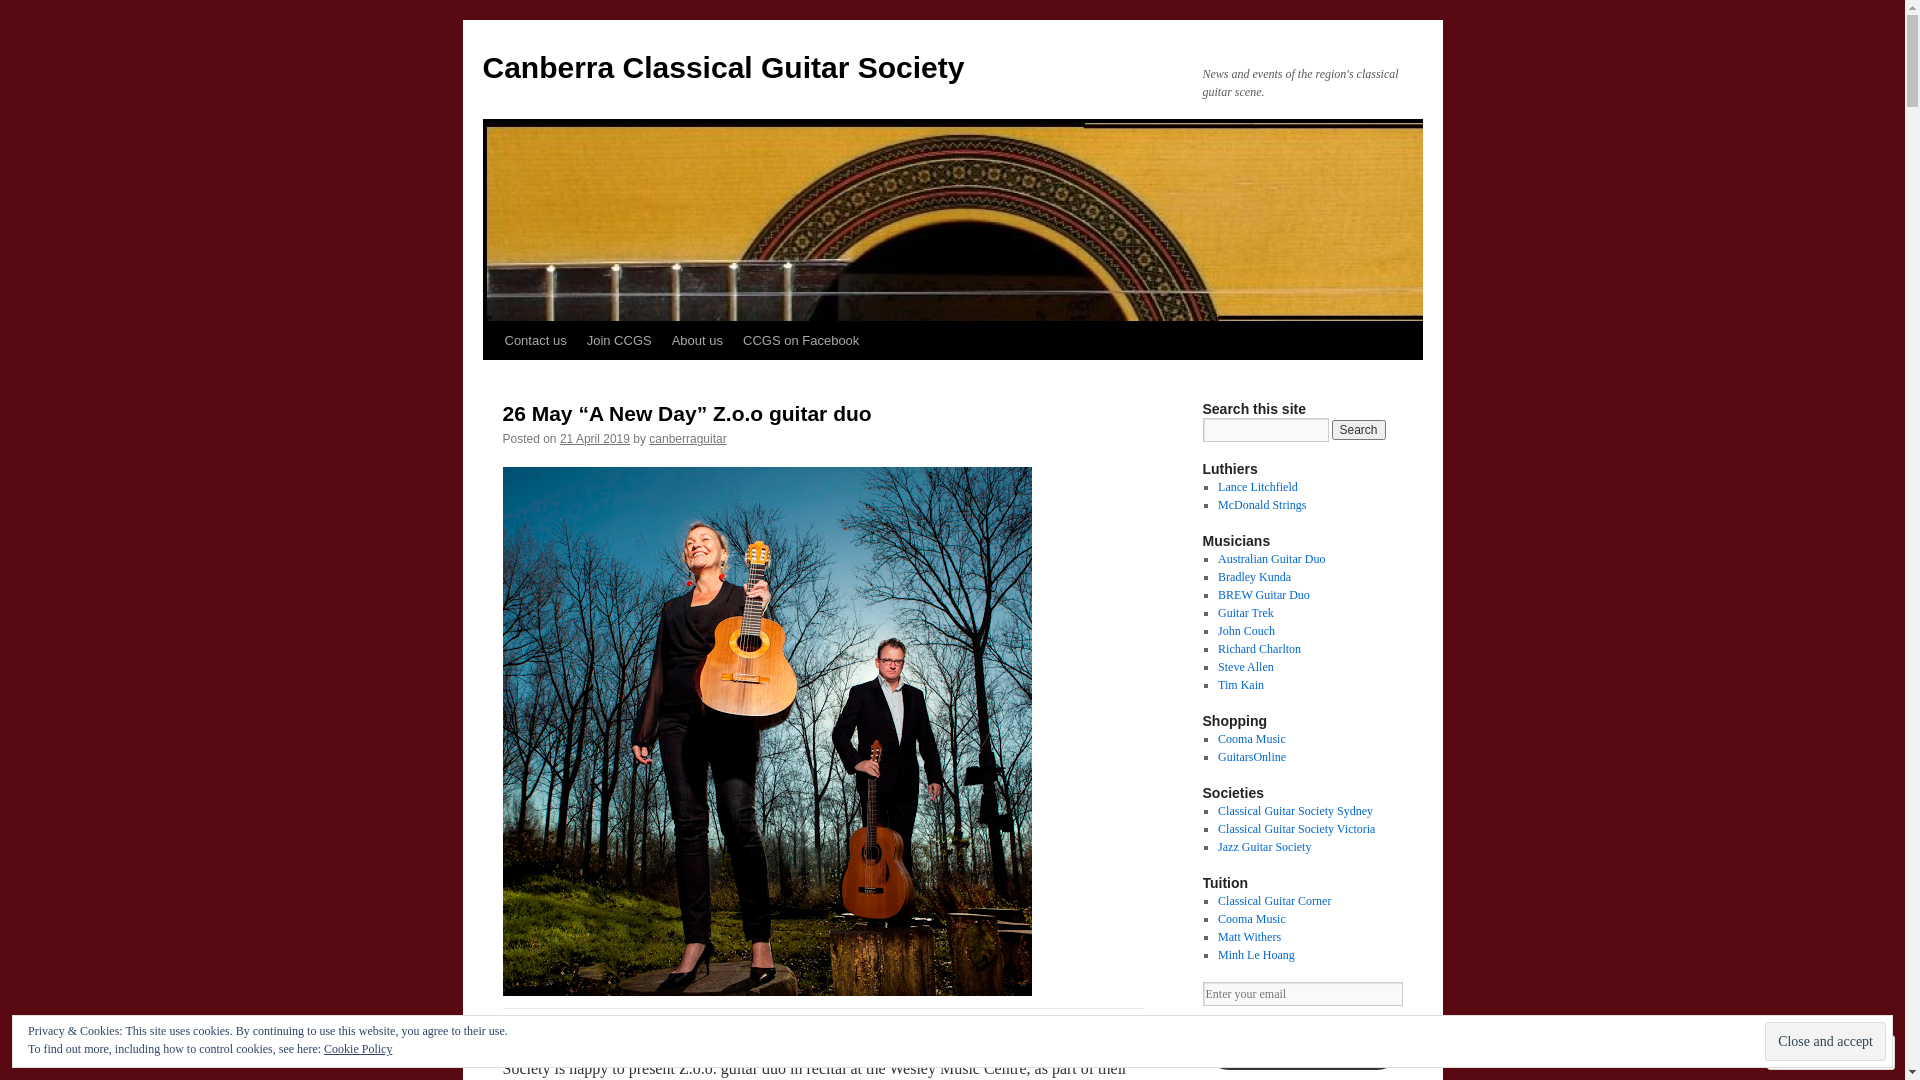 This screenshot has width=1920, height=1080. What do you see at coordinates (1274, 900) in the screenshot?
I see `Classical Guitar Corner` at bounding box center [1274, 900].